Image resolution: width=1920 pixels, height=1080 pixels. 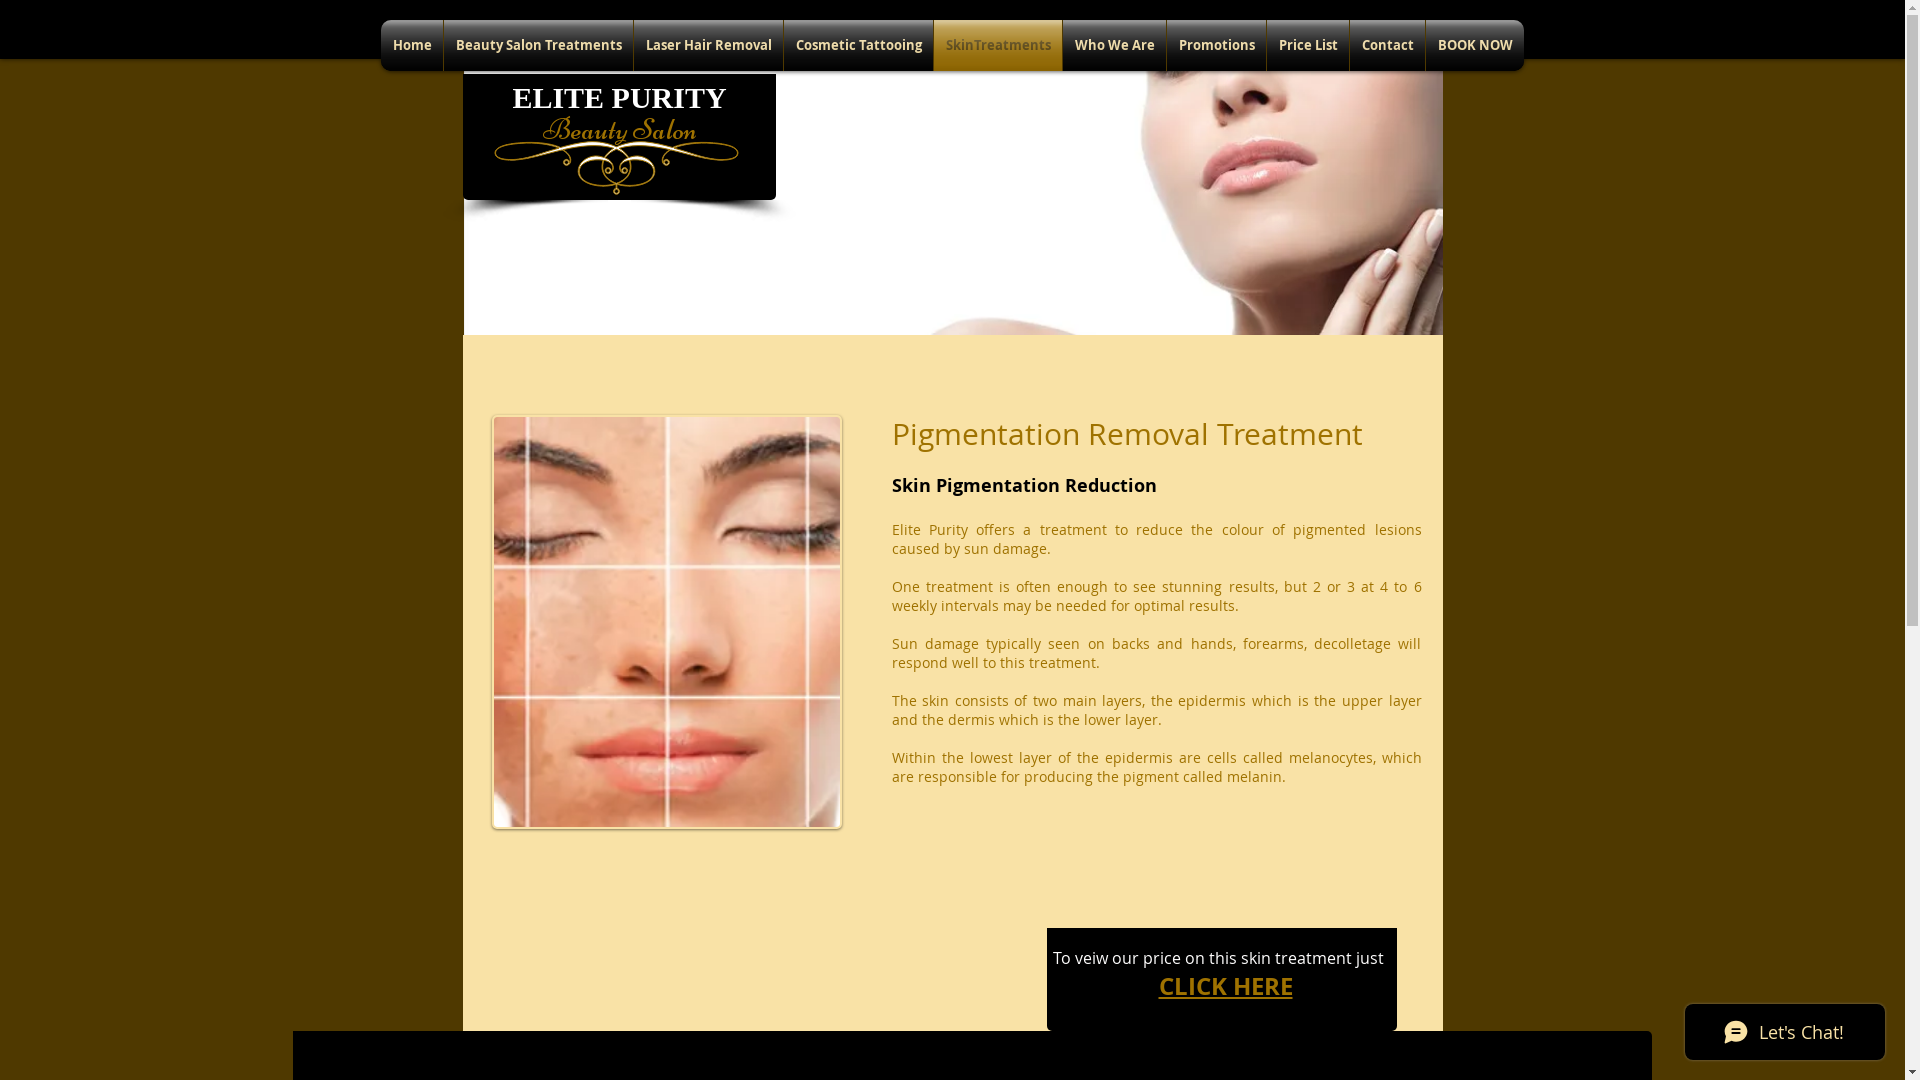 I want to click on Home, so click(x=412, y=46).